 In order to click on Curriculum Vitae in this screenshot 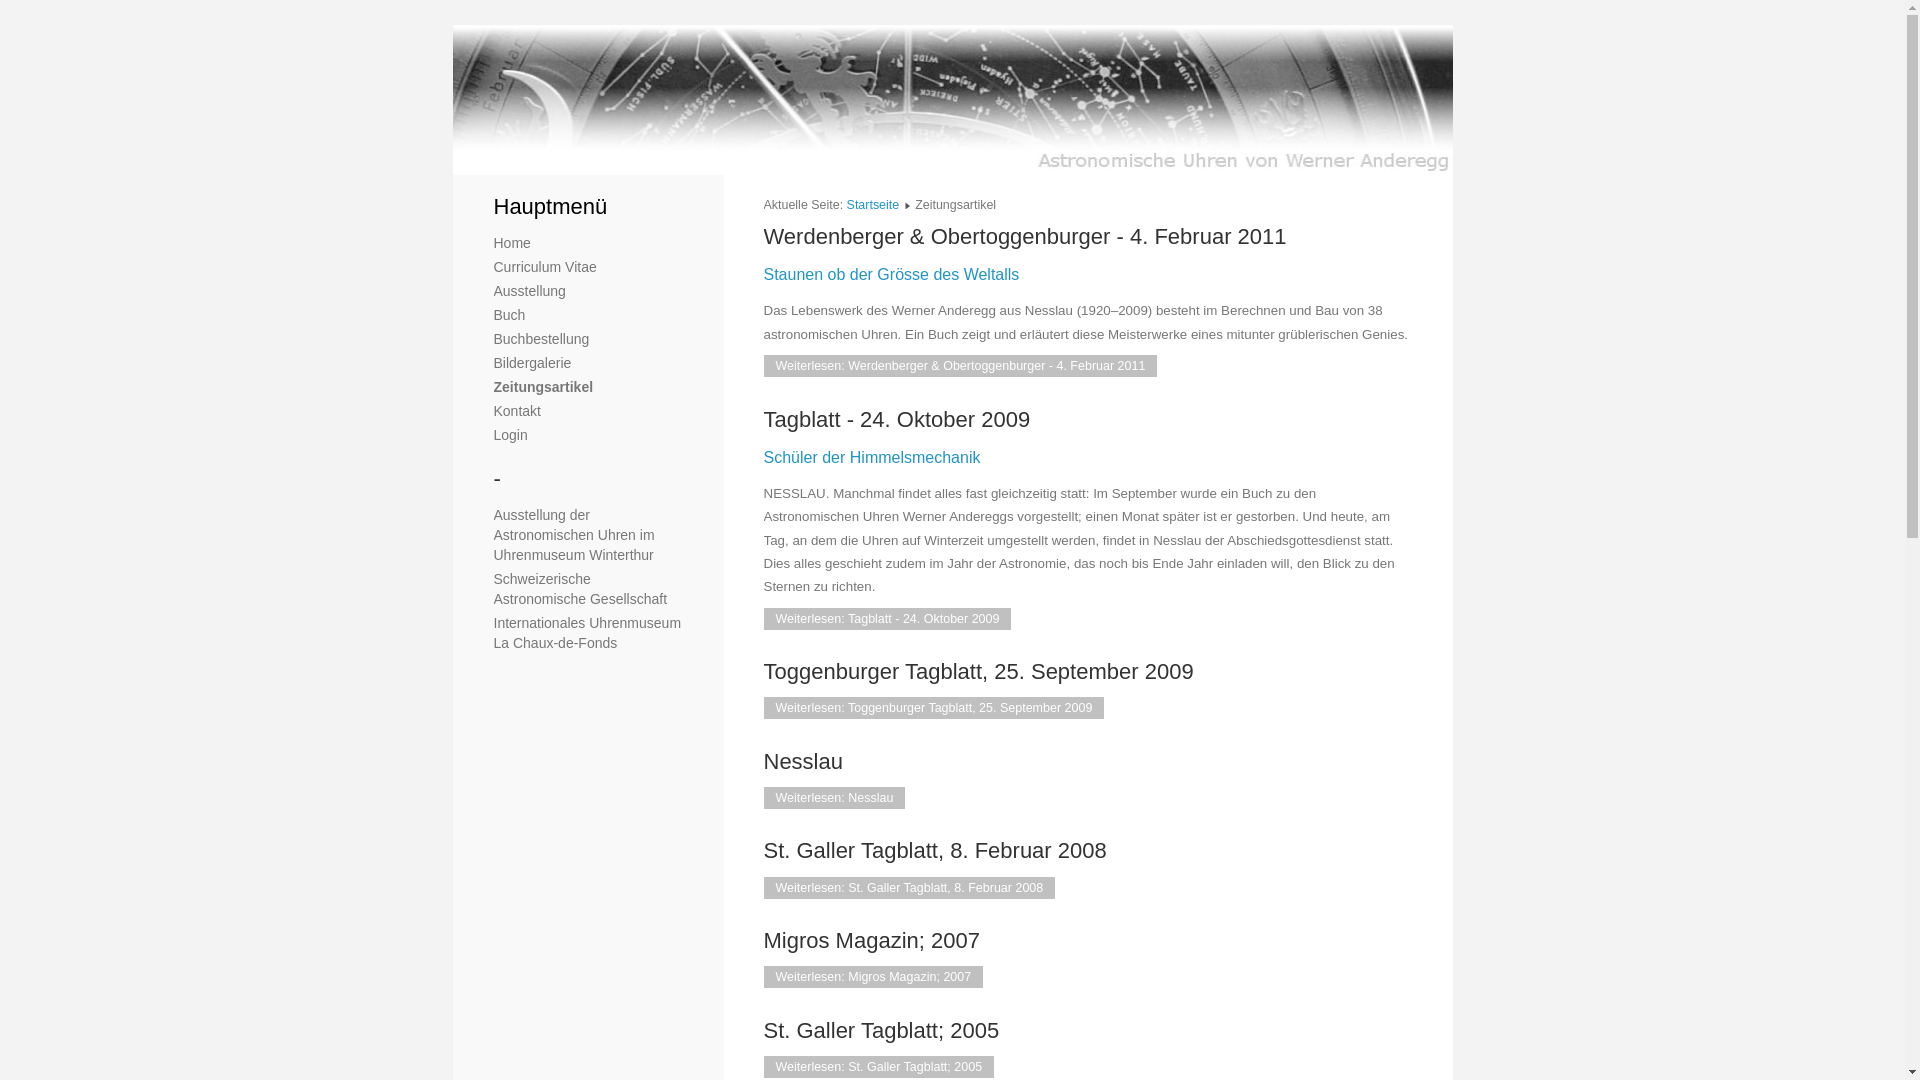, I will do `click(545, 267)`.